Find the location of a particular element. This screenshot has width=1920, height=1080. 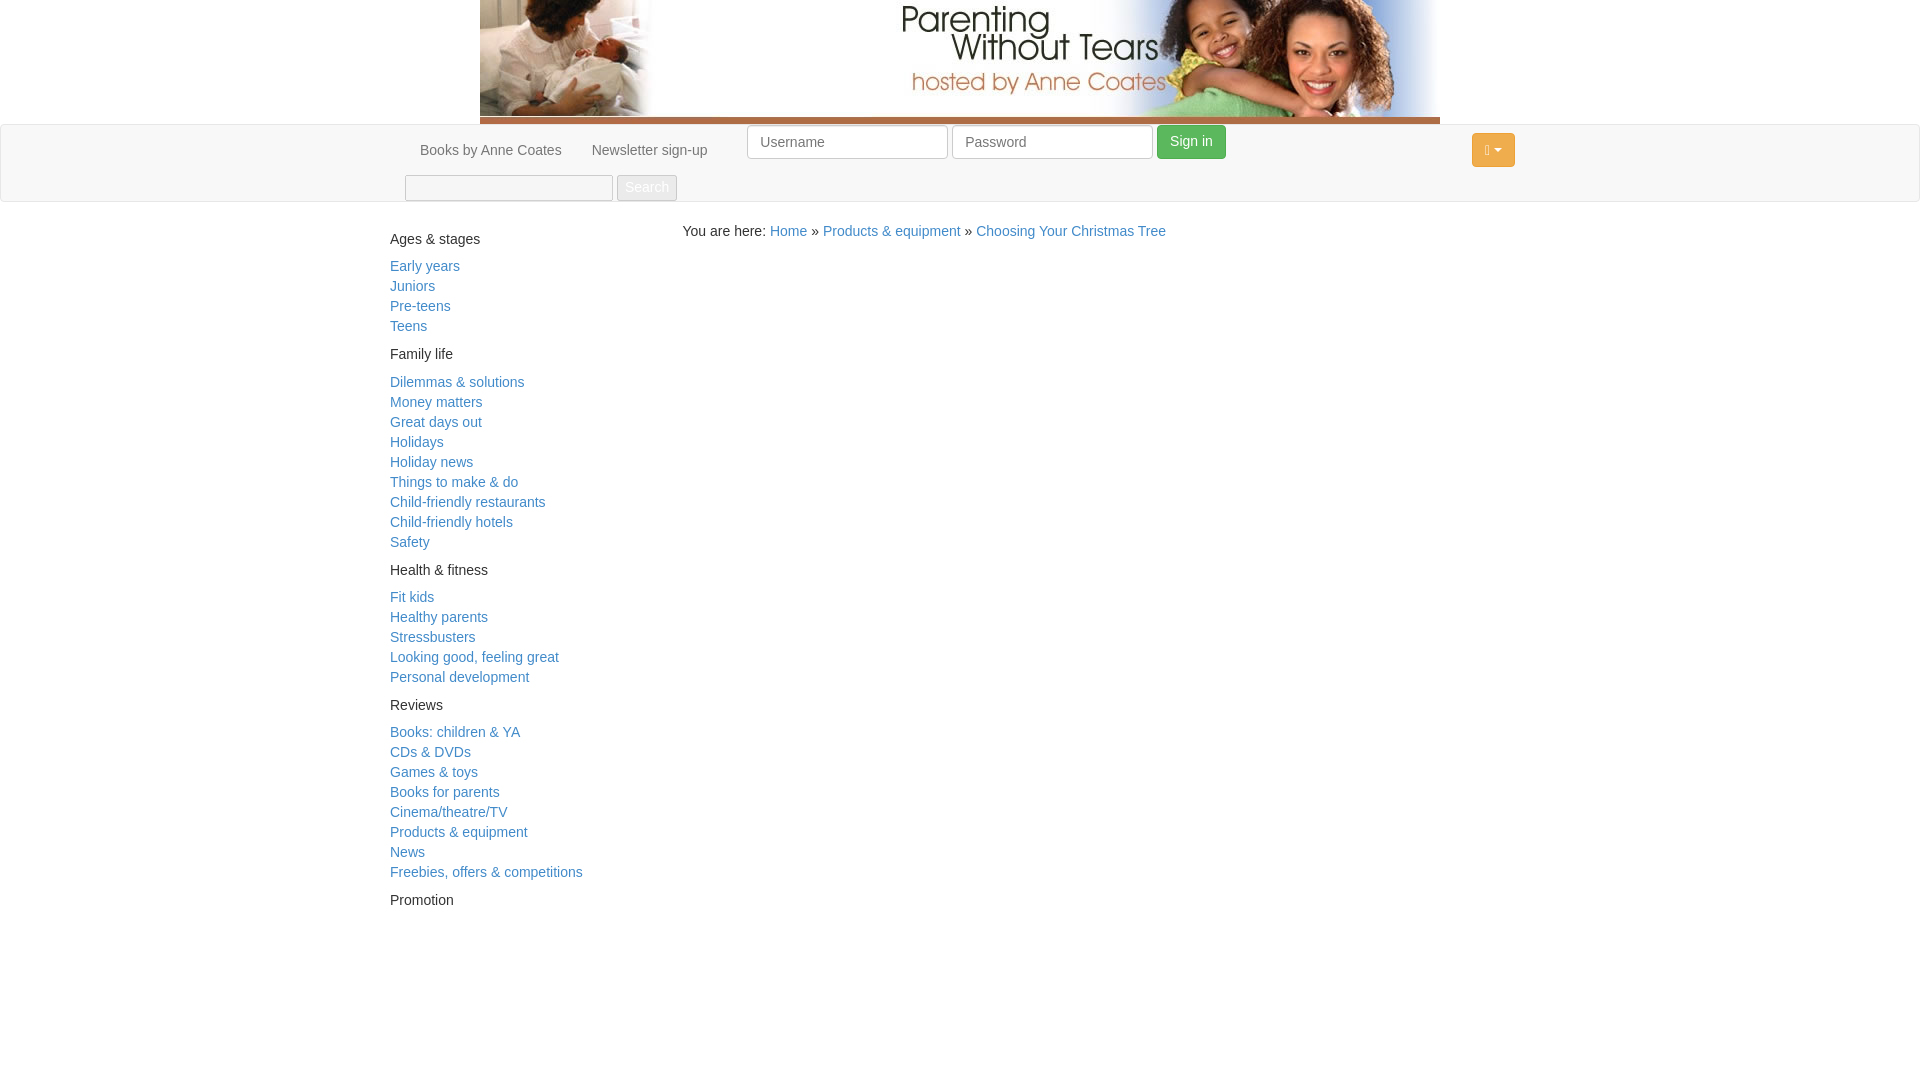

Holiday news is located at coordinates (430, 461).